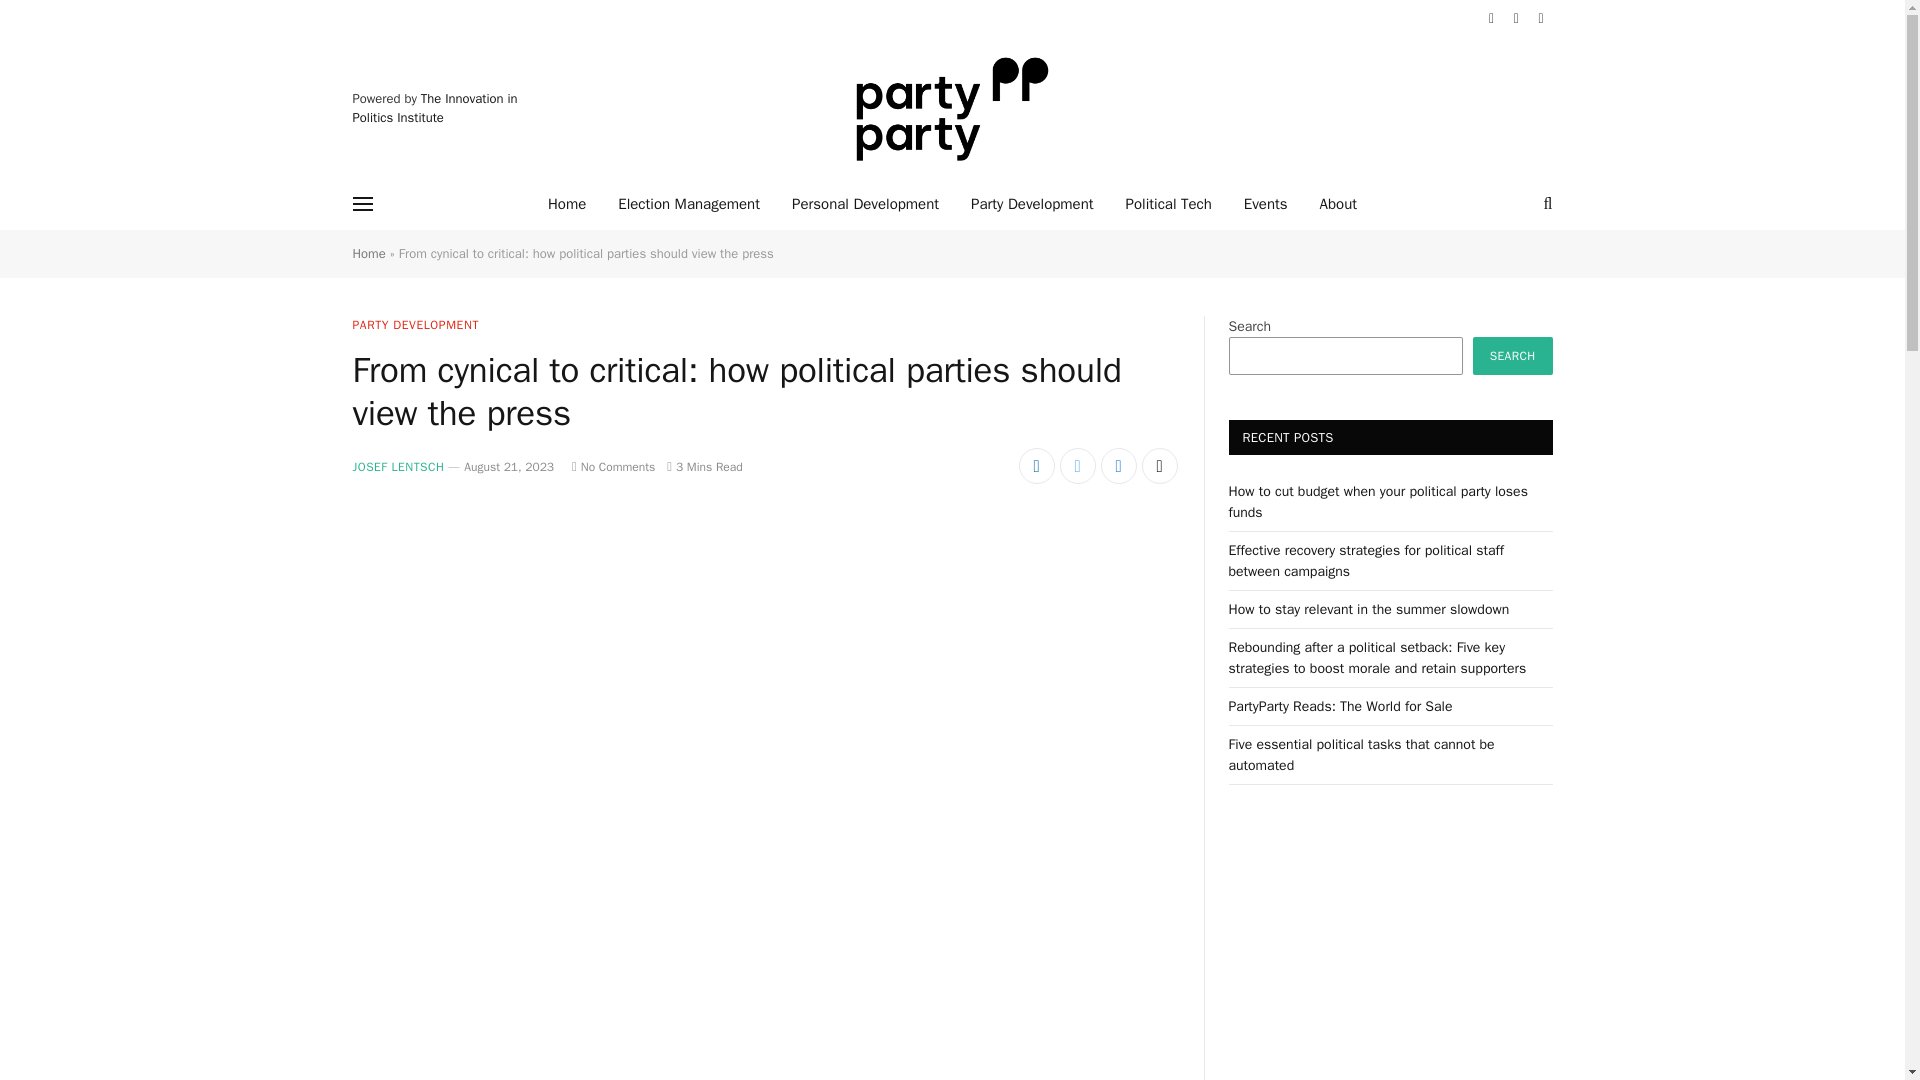  I want to click on No Comments, so click(613, 467).